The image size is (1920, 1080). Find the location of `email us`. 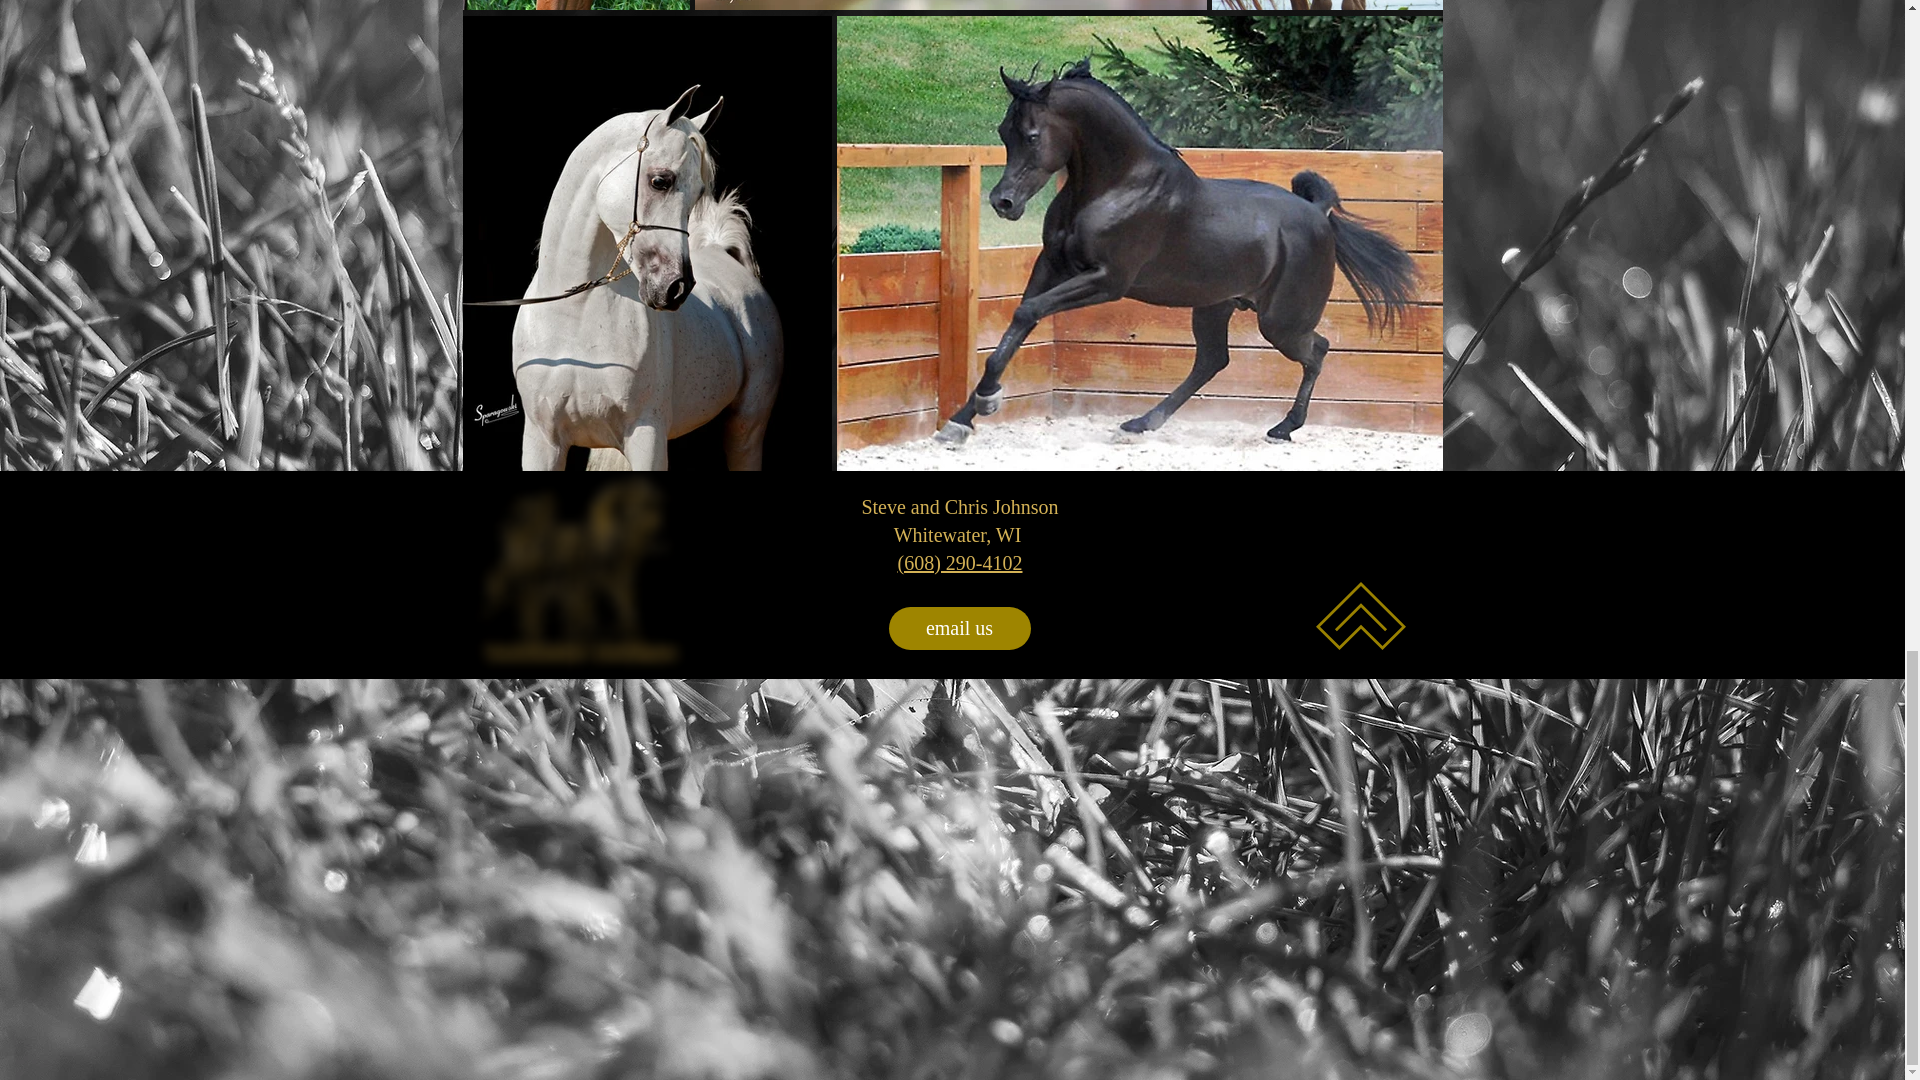

email us is located at coordinates (958, 628).